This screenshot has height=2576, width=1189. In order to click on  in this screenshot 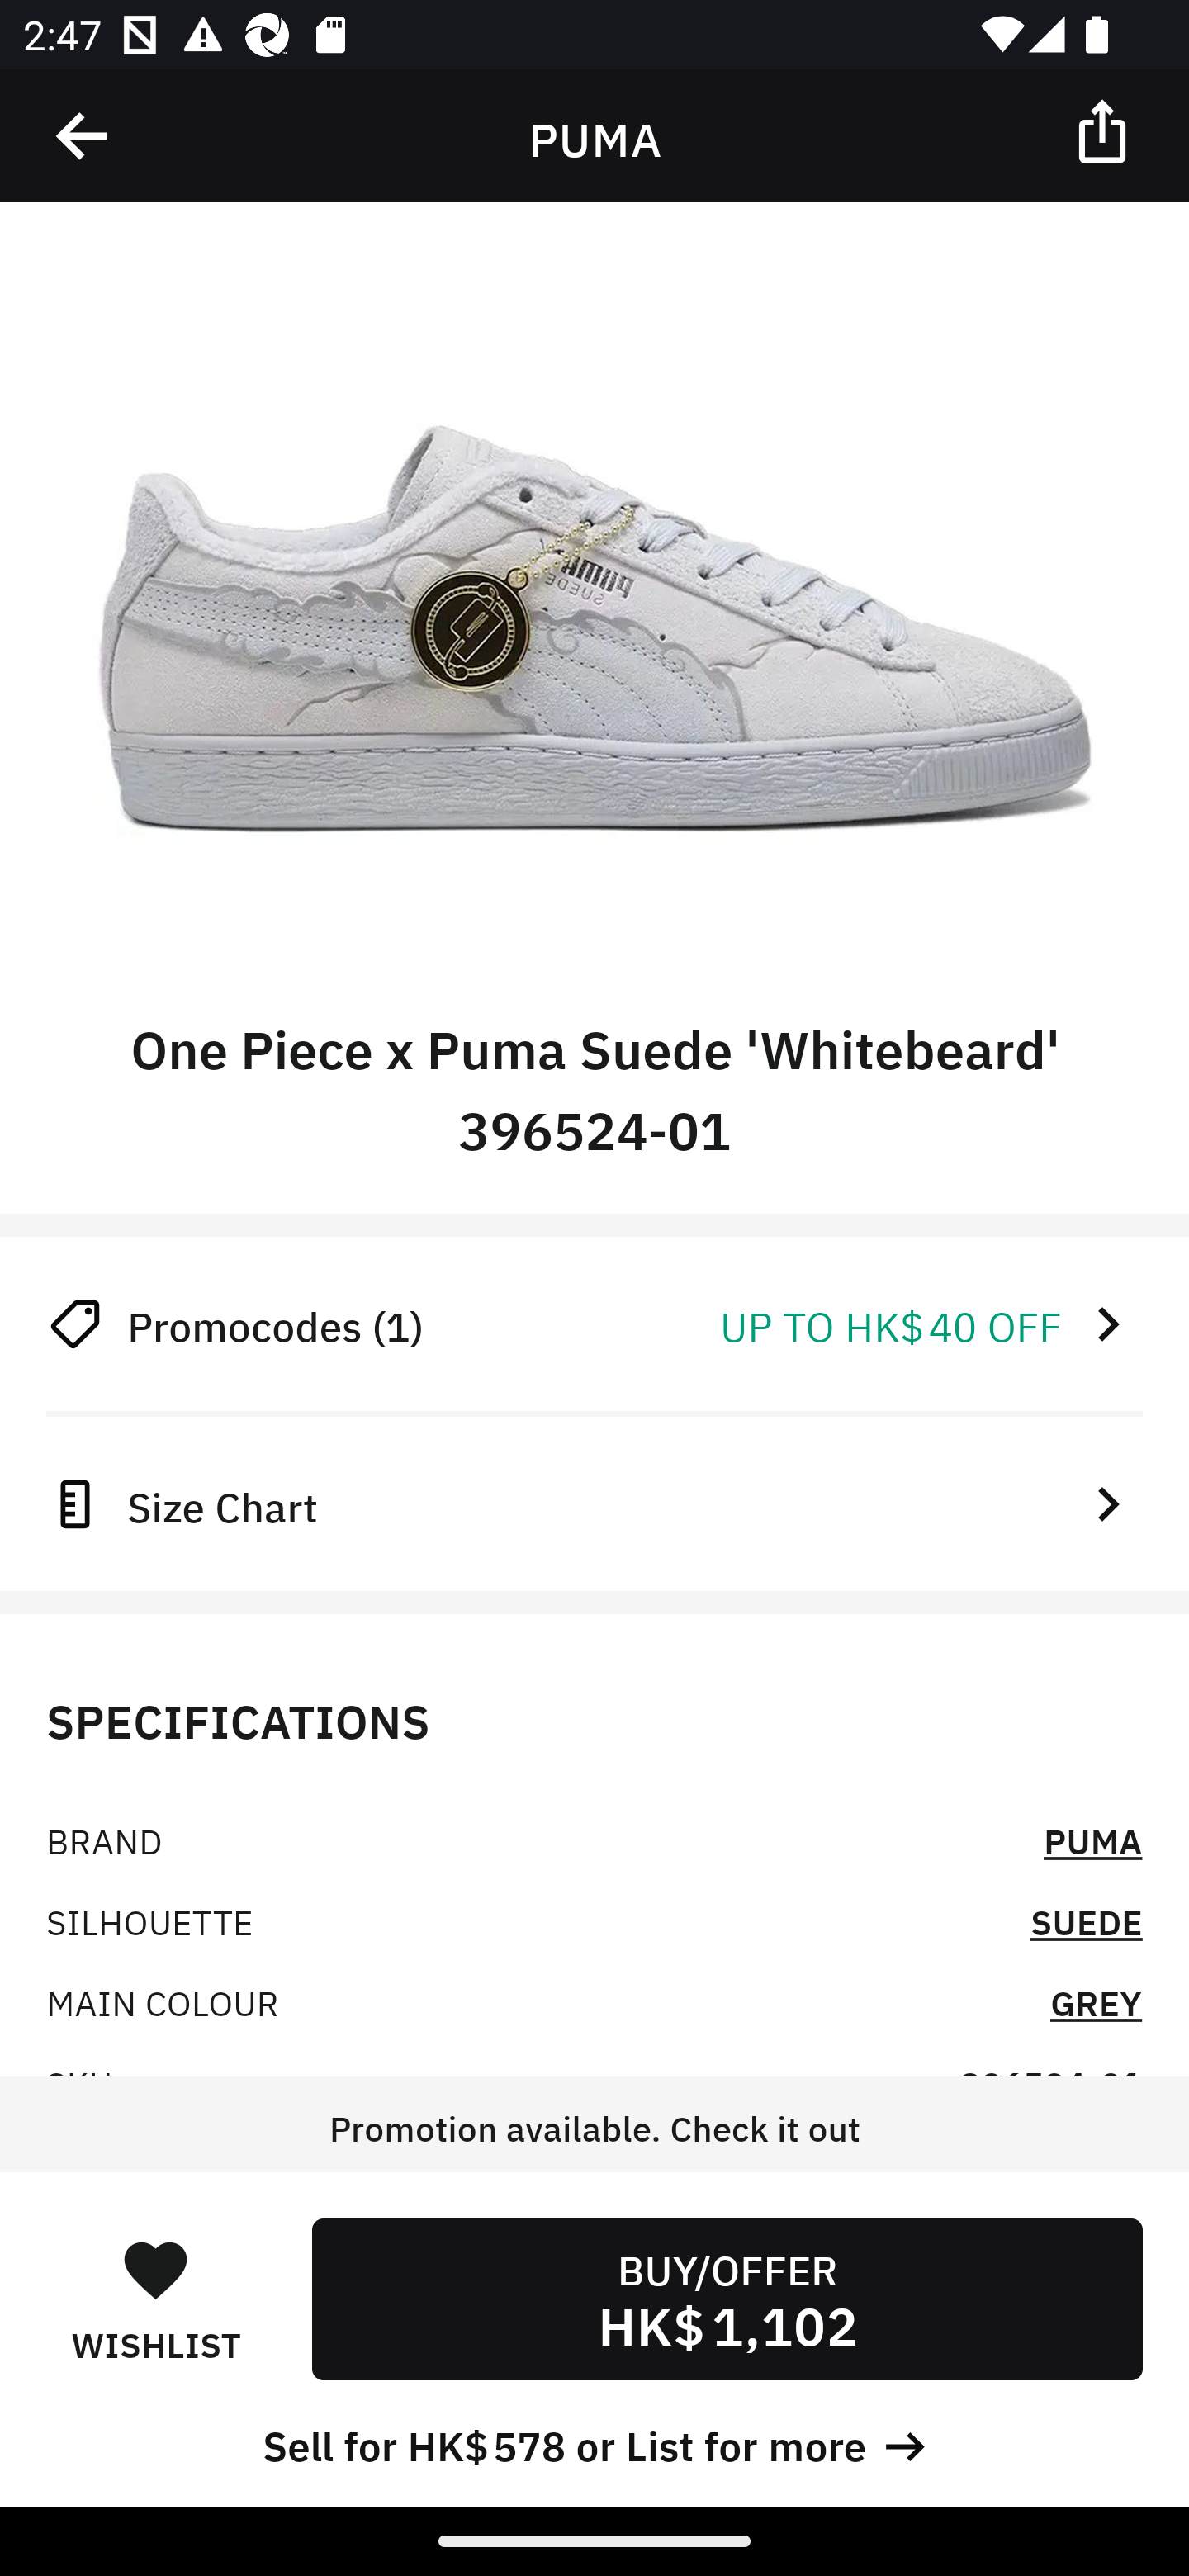, I will do `click(1105, 130)`.